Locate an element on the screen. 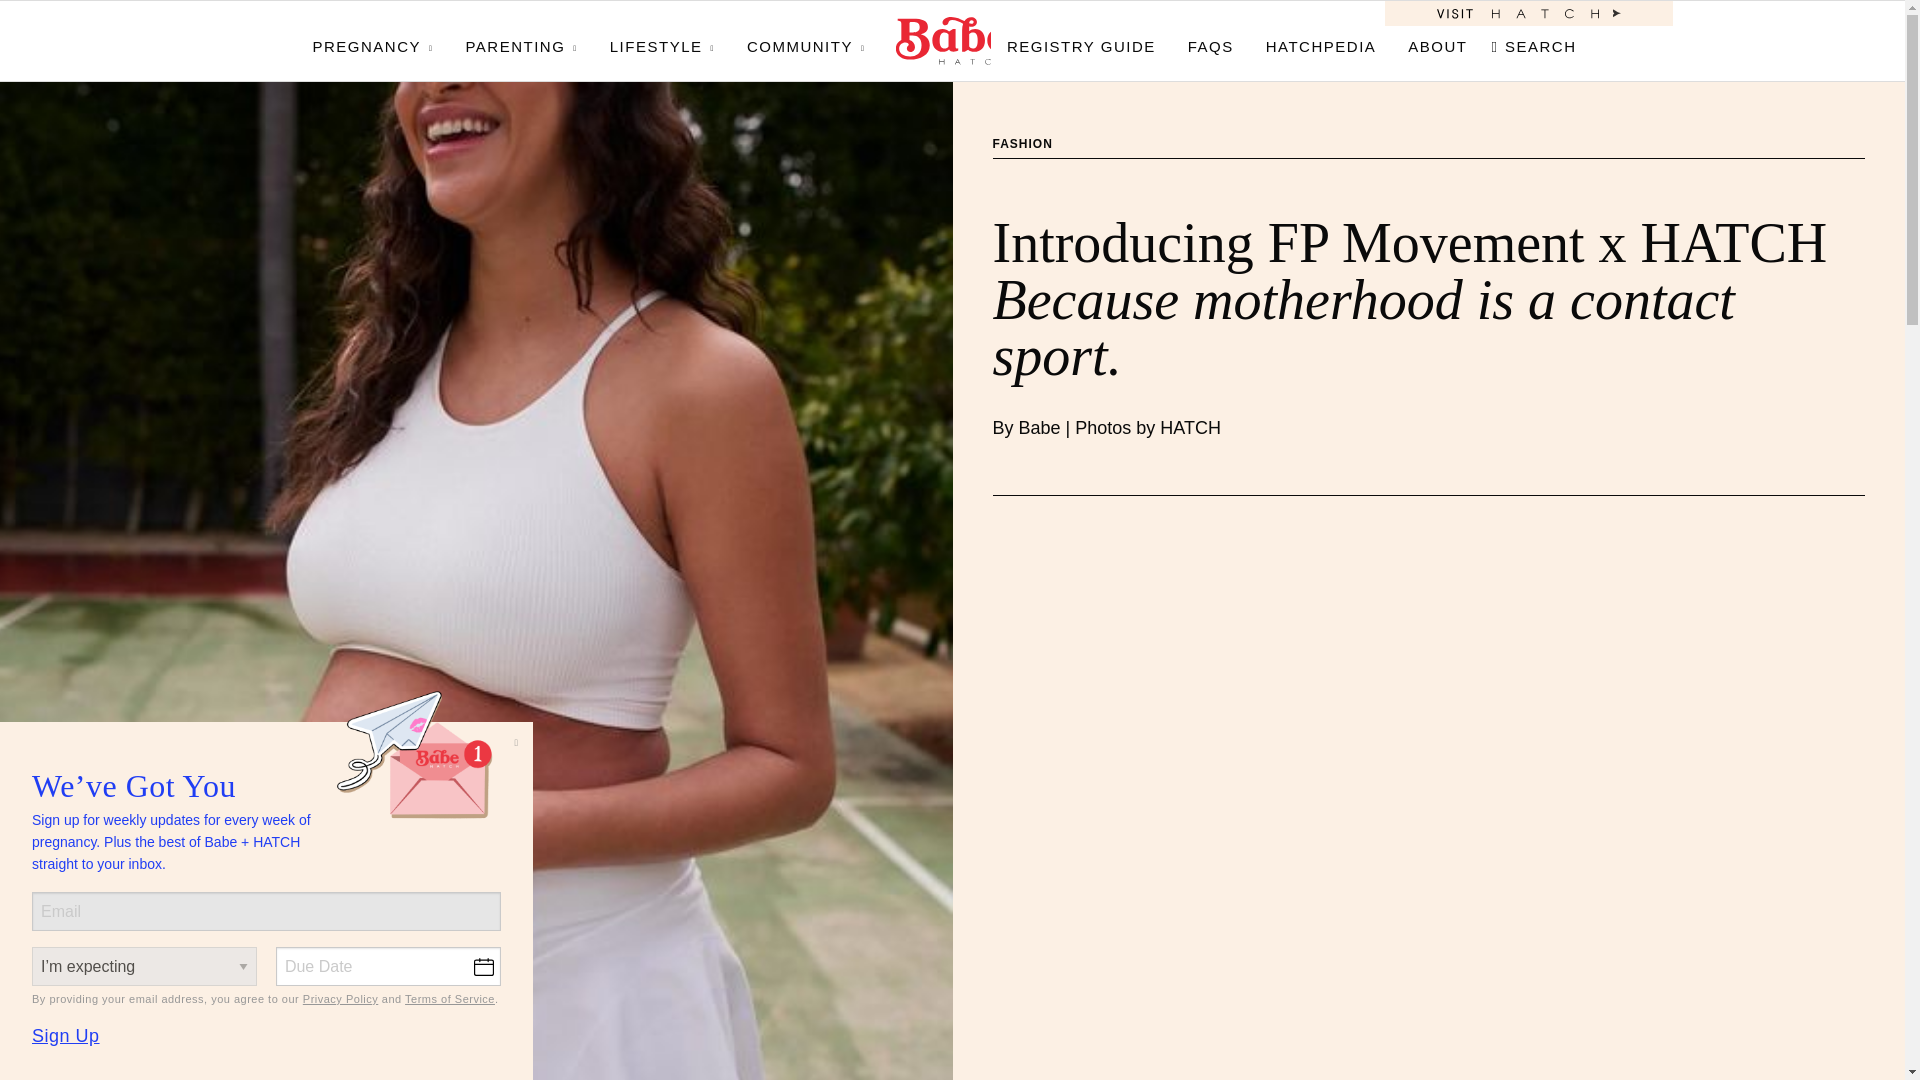 The image size is (1920, 1080). HATCHPEDIA is located at coordinates (1321, 40).